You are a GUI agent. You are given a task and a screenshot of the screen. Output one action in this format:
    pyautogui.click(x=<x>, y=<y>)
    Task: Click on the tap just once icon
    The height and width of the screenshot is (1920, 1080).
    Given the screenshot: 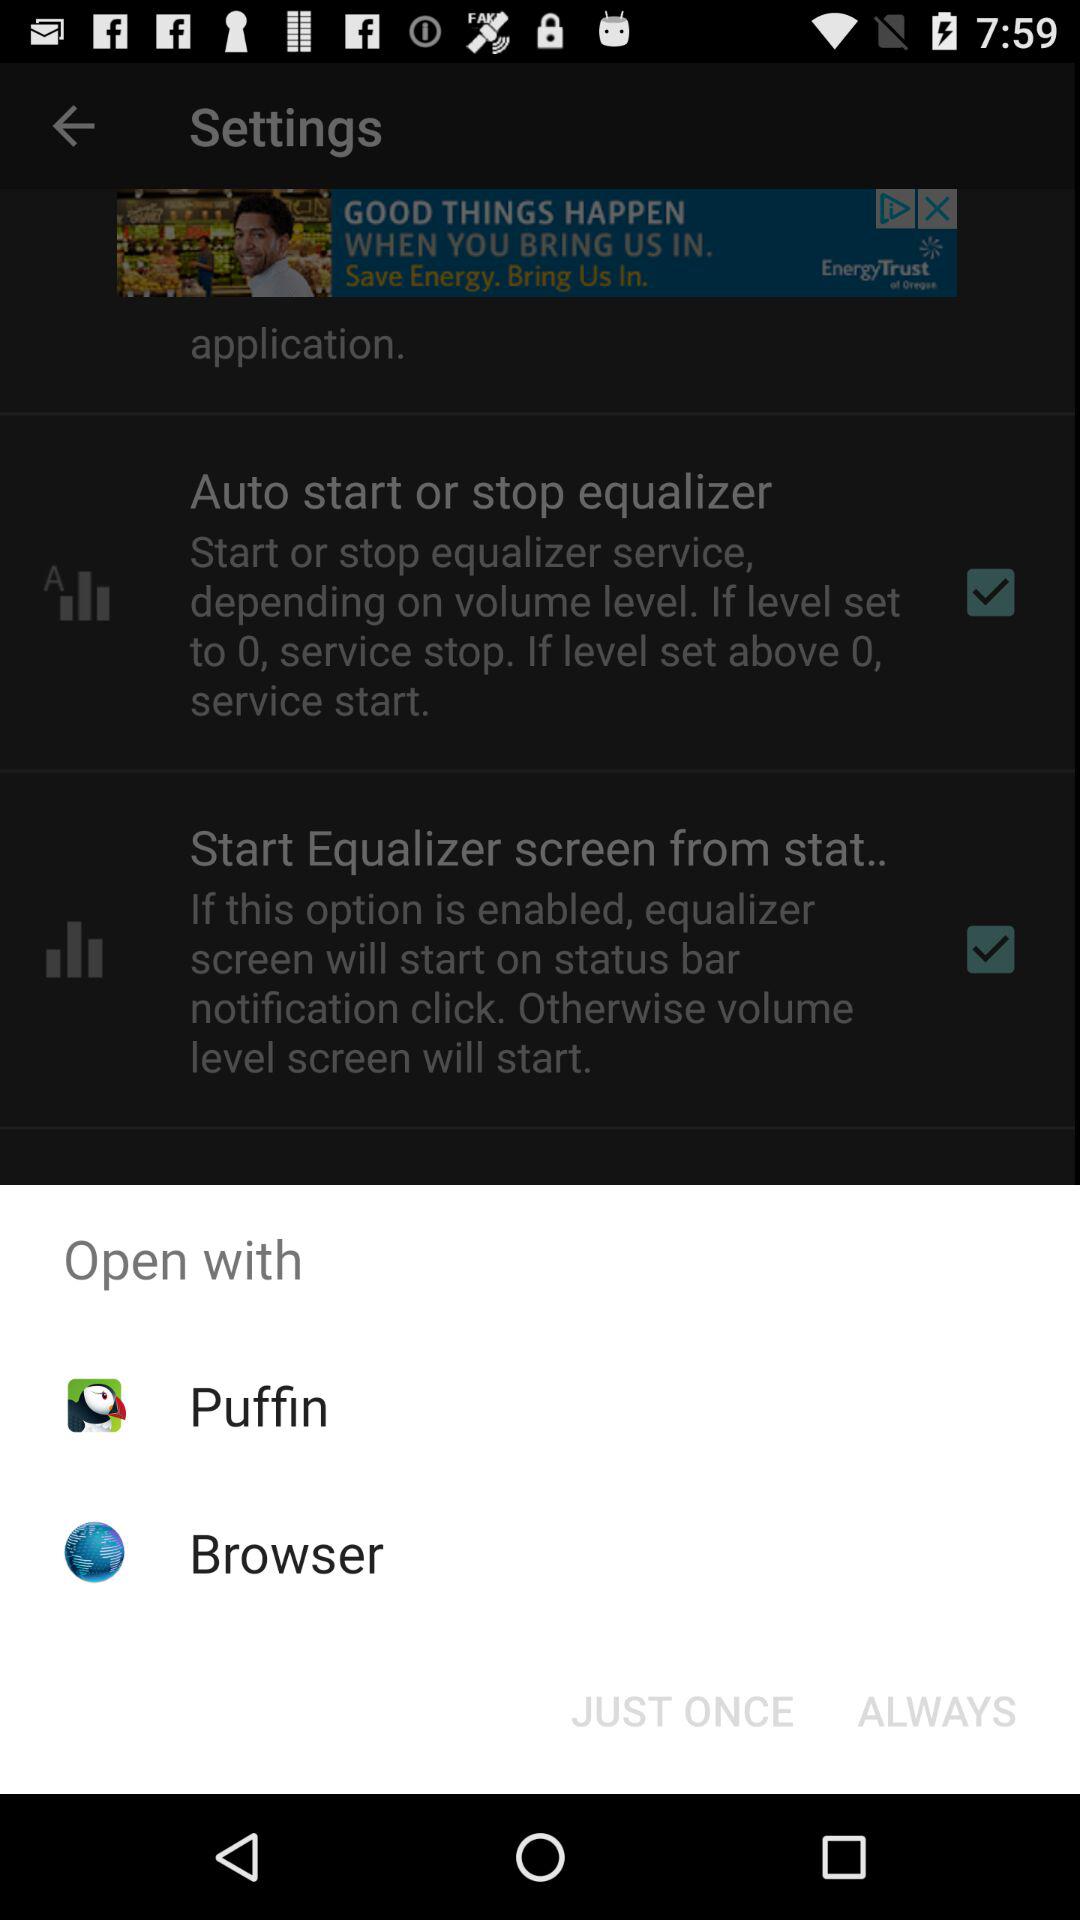 What is the action you would take?
    pyautogui.click(x=682, y=1710)
    